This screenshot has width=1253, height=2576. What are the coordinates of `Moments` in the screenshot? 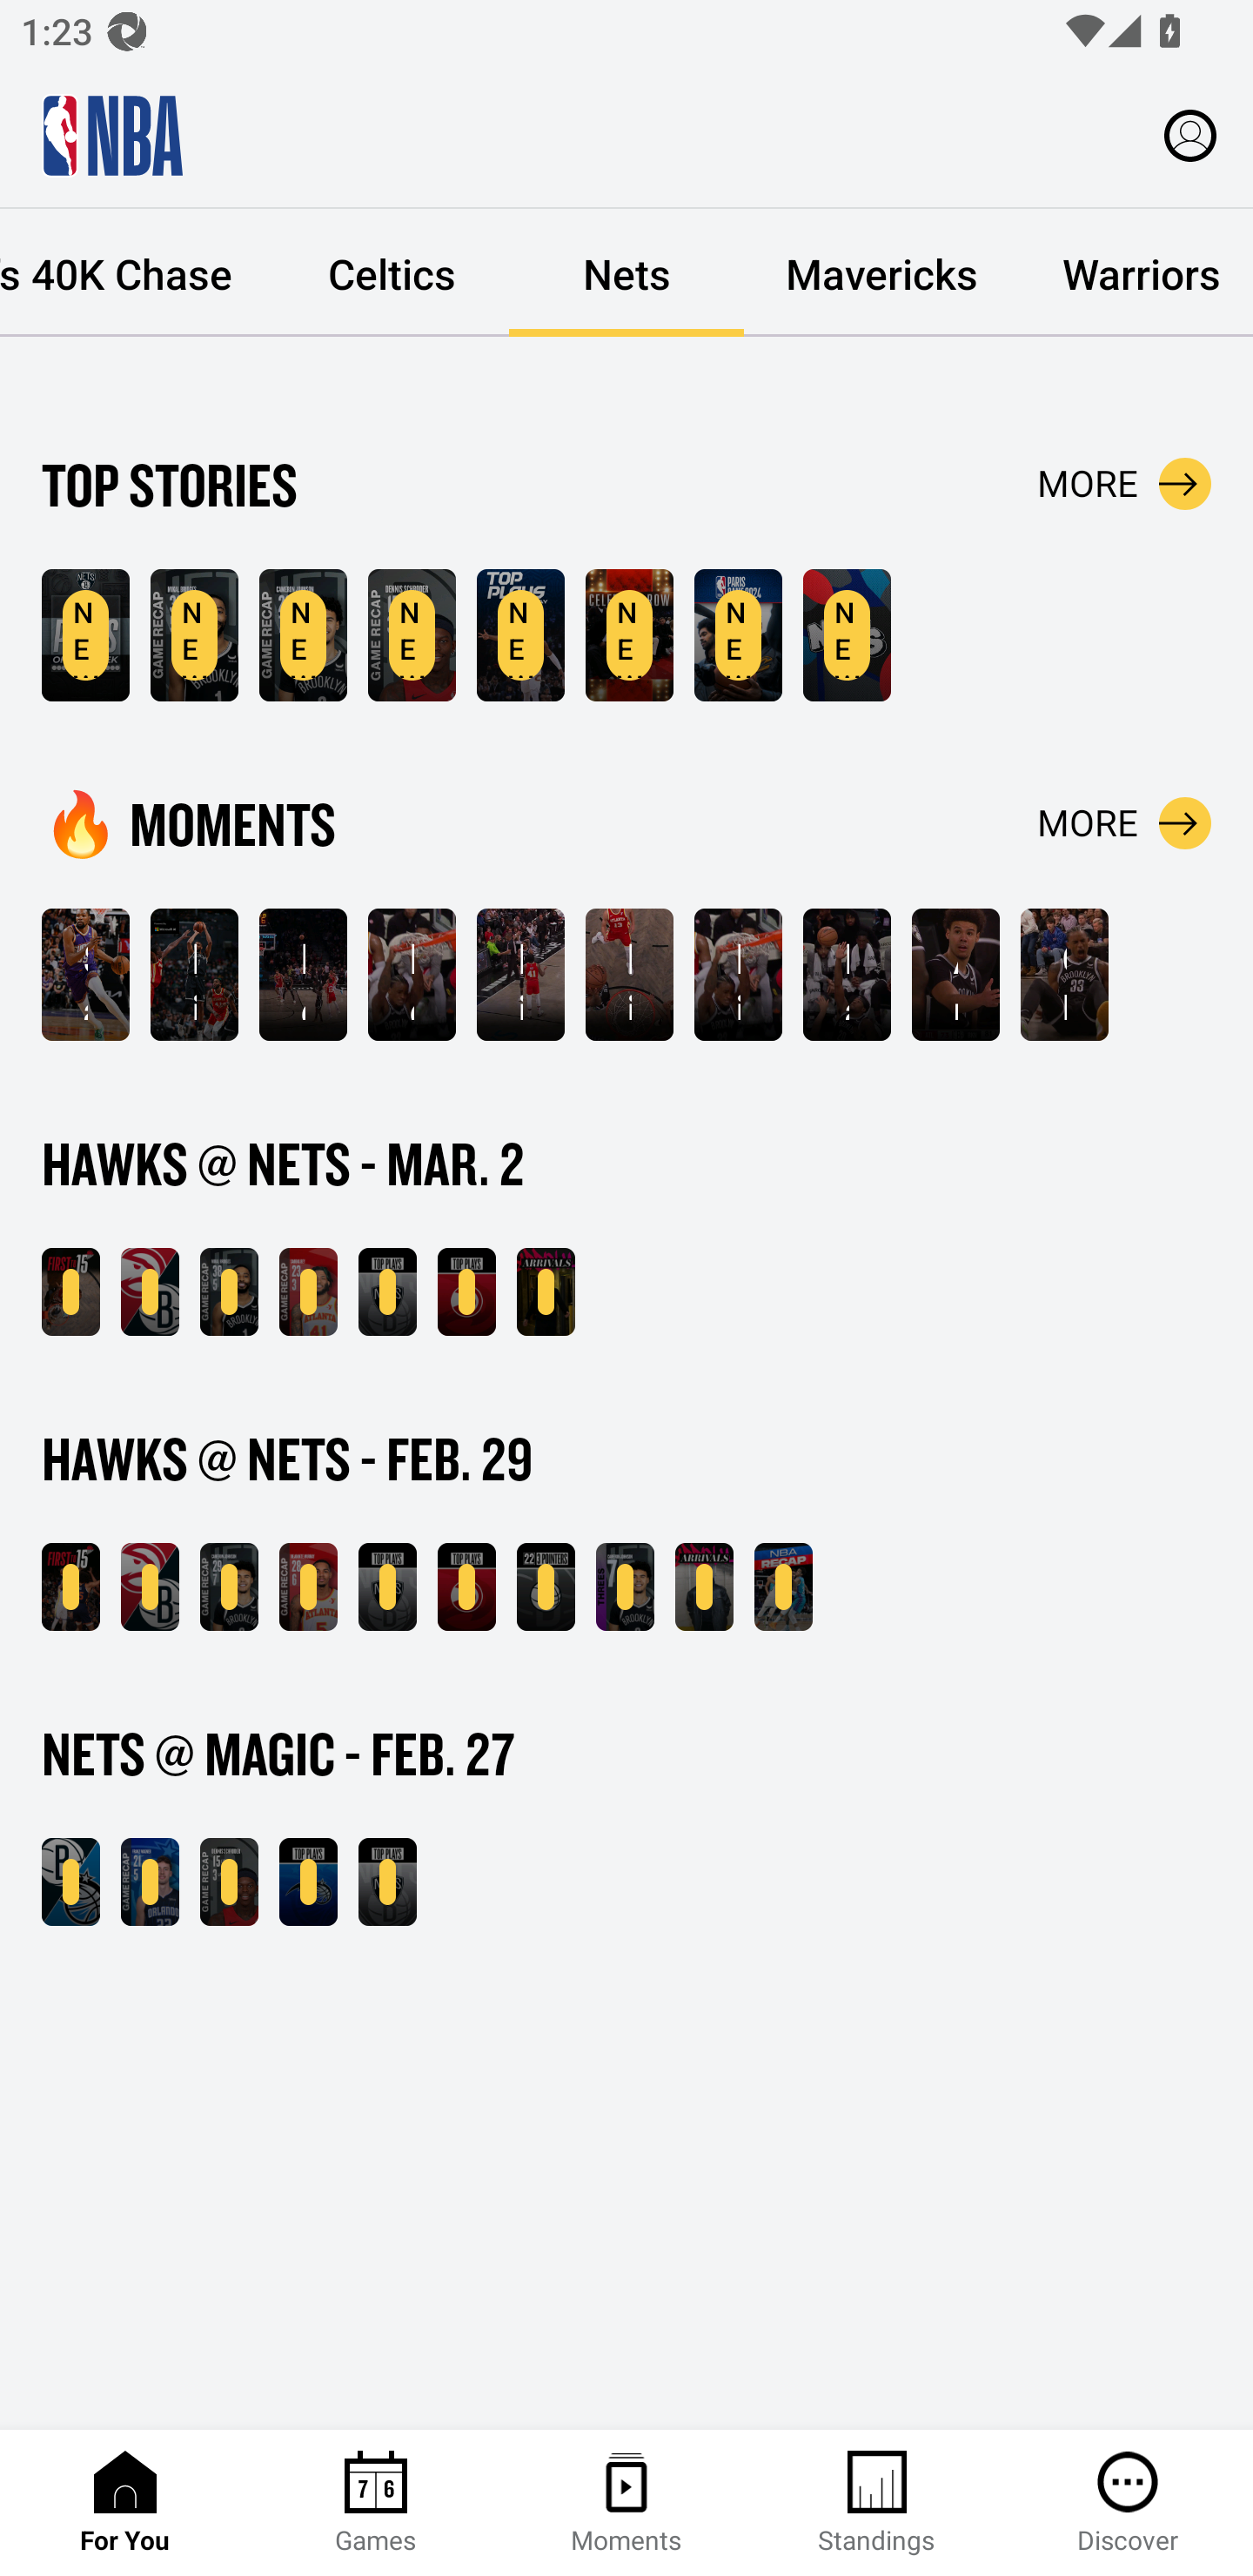 It's located at (626, 2503).